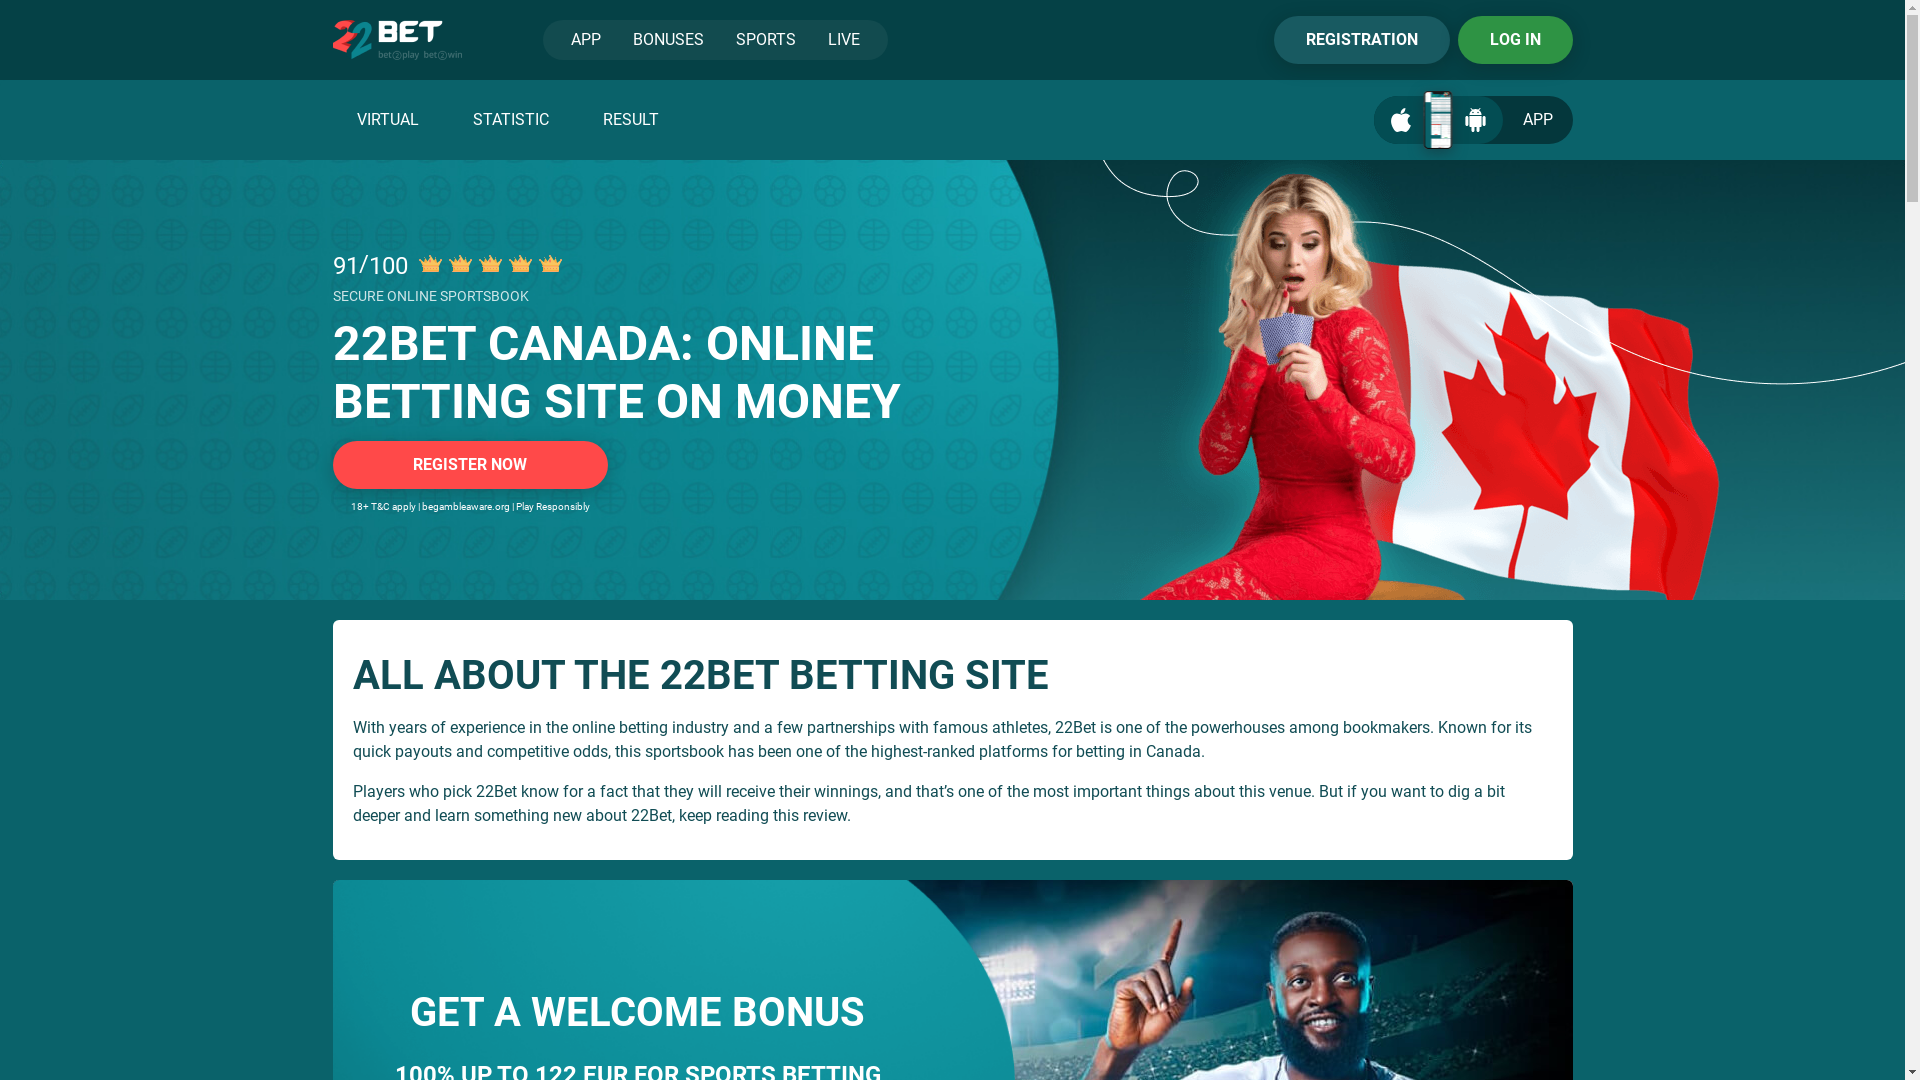 The width and height of the screenshot is (1920, 1080). What do you see at coordinates (952, 380) in the screenshot?
I see `22Bet Bookmaker` at bounding box center [952, 380].